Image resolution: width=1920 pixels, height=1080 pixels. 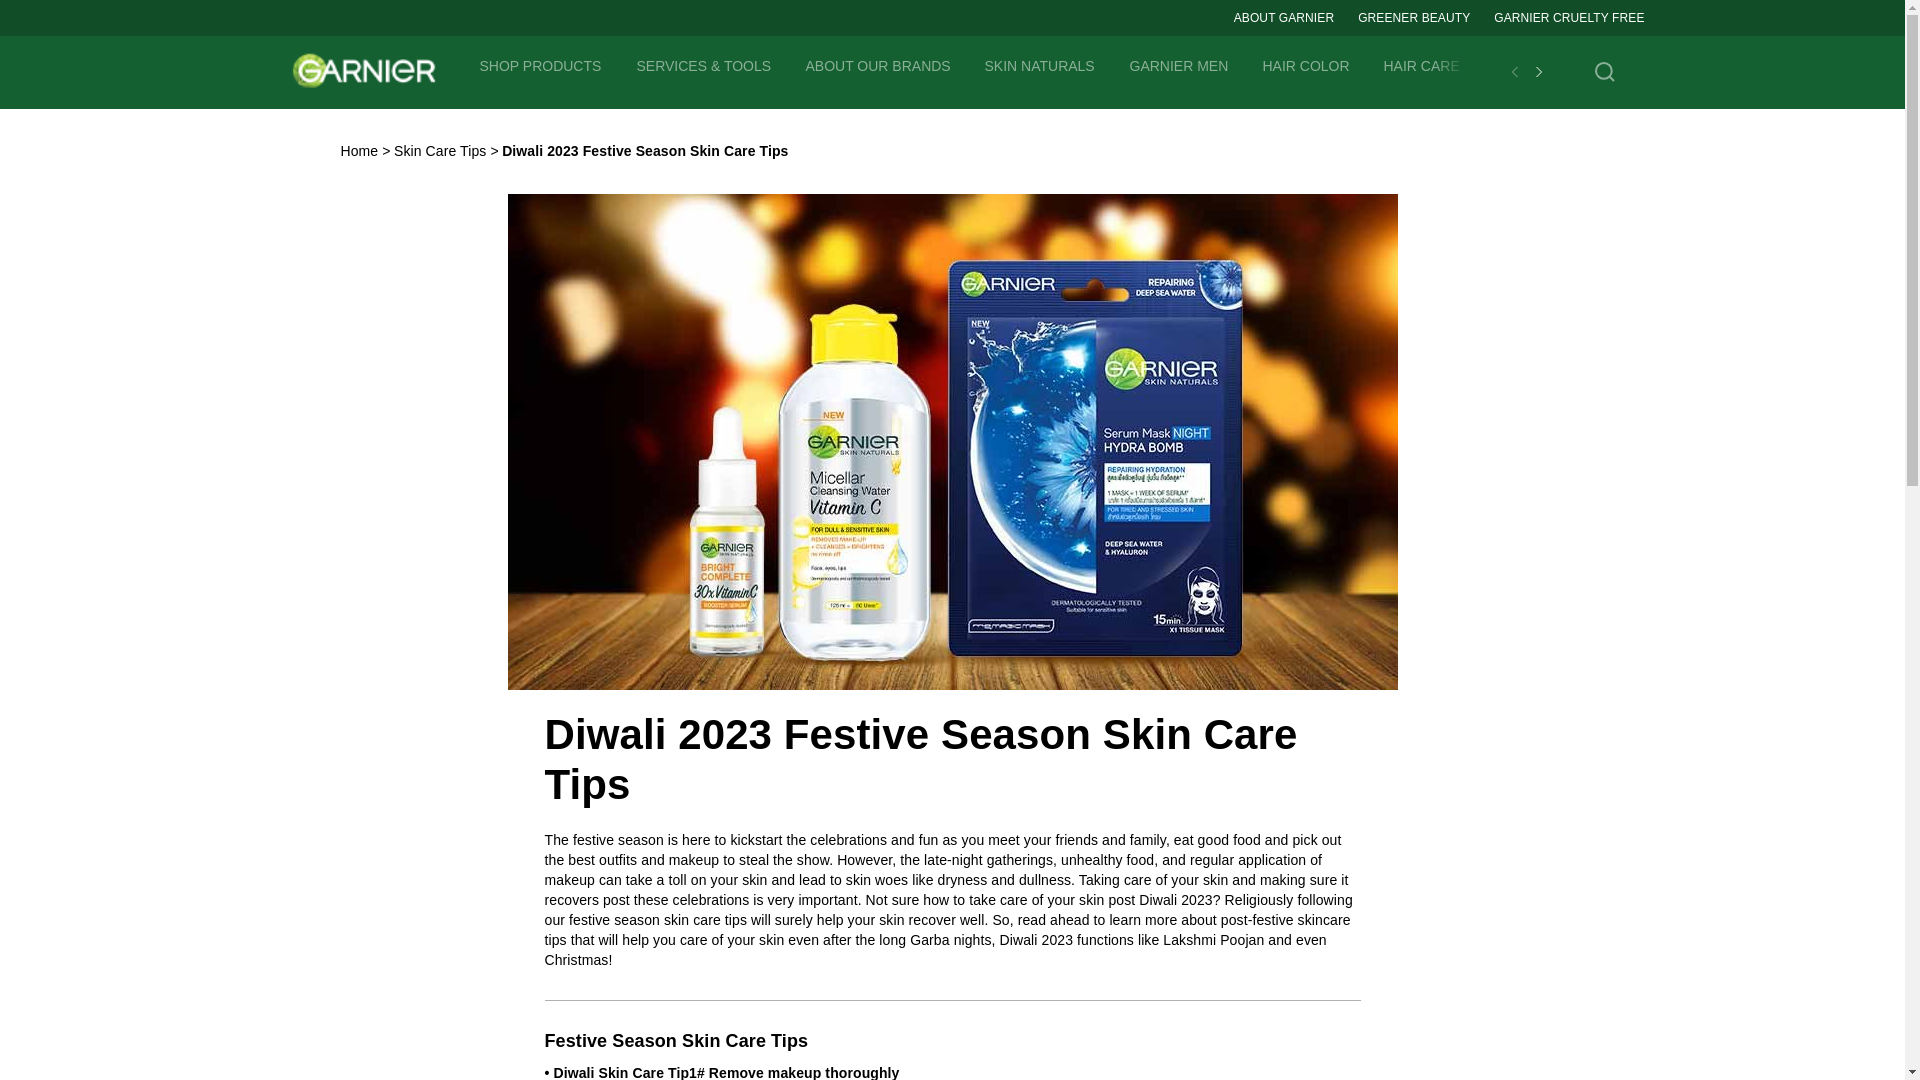 I want to click on GARNIER CRUELTY FREE, so click(x=1568, y=18).